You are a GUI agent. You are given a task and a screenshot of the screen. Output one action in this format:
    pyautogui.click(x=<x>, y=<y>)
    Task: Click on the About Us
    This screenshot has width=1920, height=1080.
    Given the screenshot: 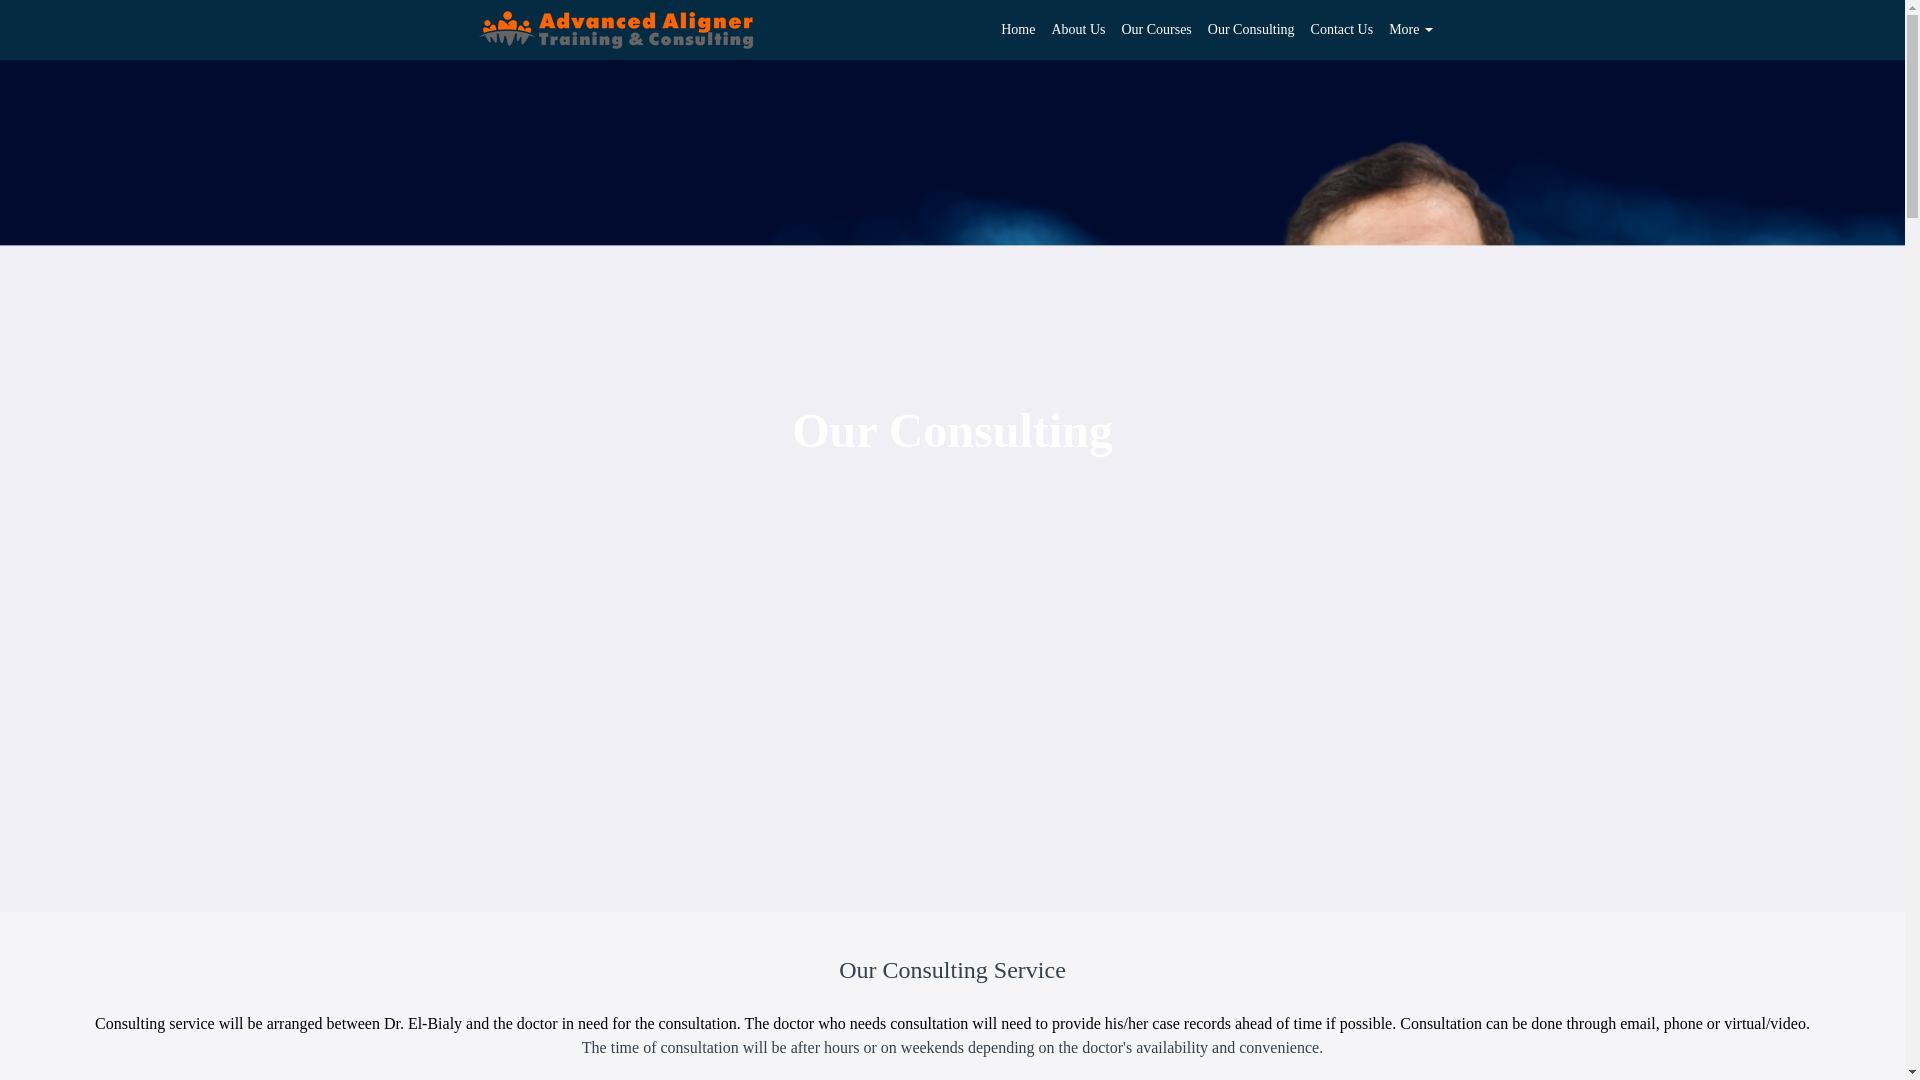 What is the action you would take?
    pyautogui.click(x=1078, y=30)
    